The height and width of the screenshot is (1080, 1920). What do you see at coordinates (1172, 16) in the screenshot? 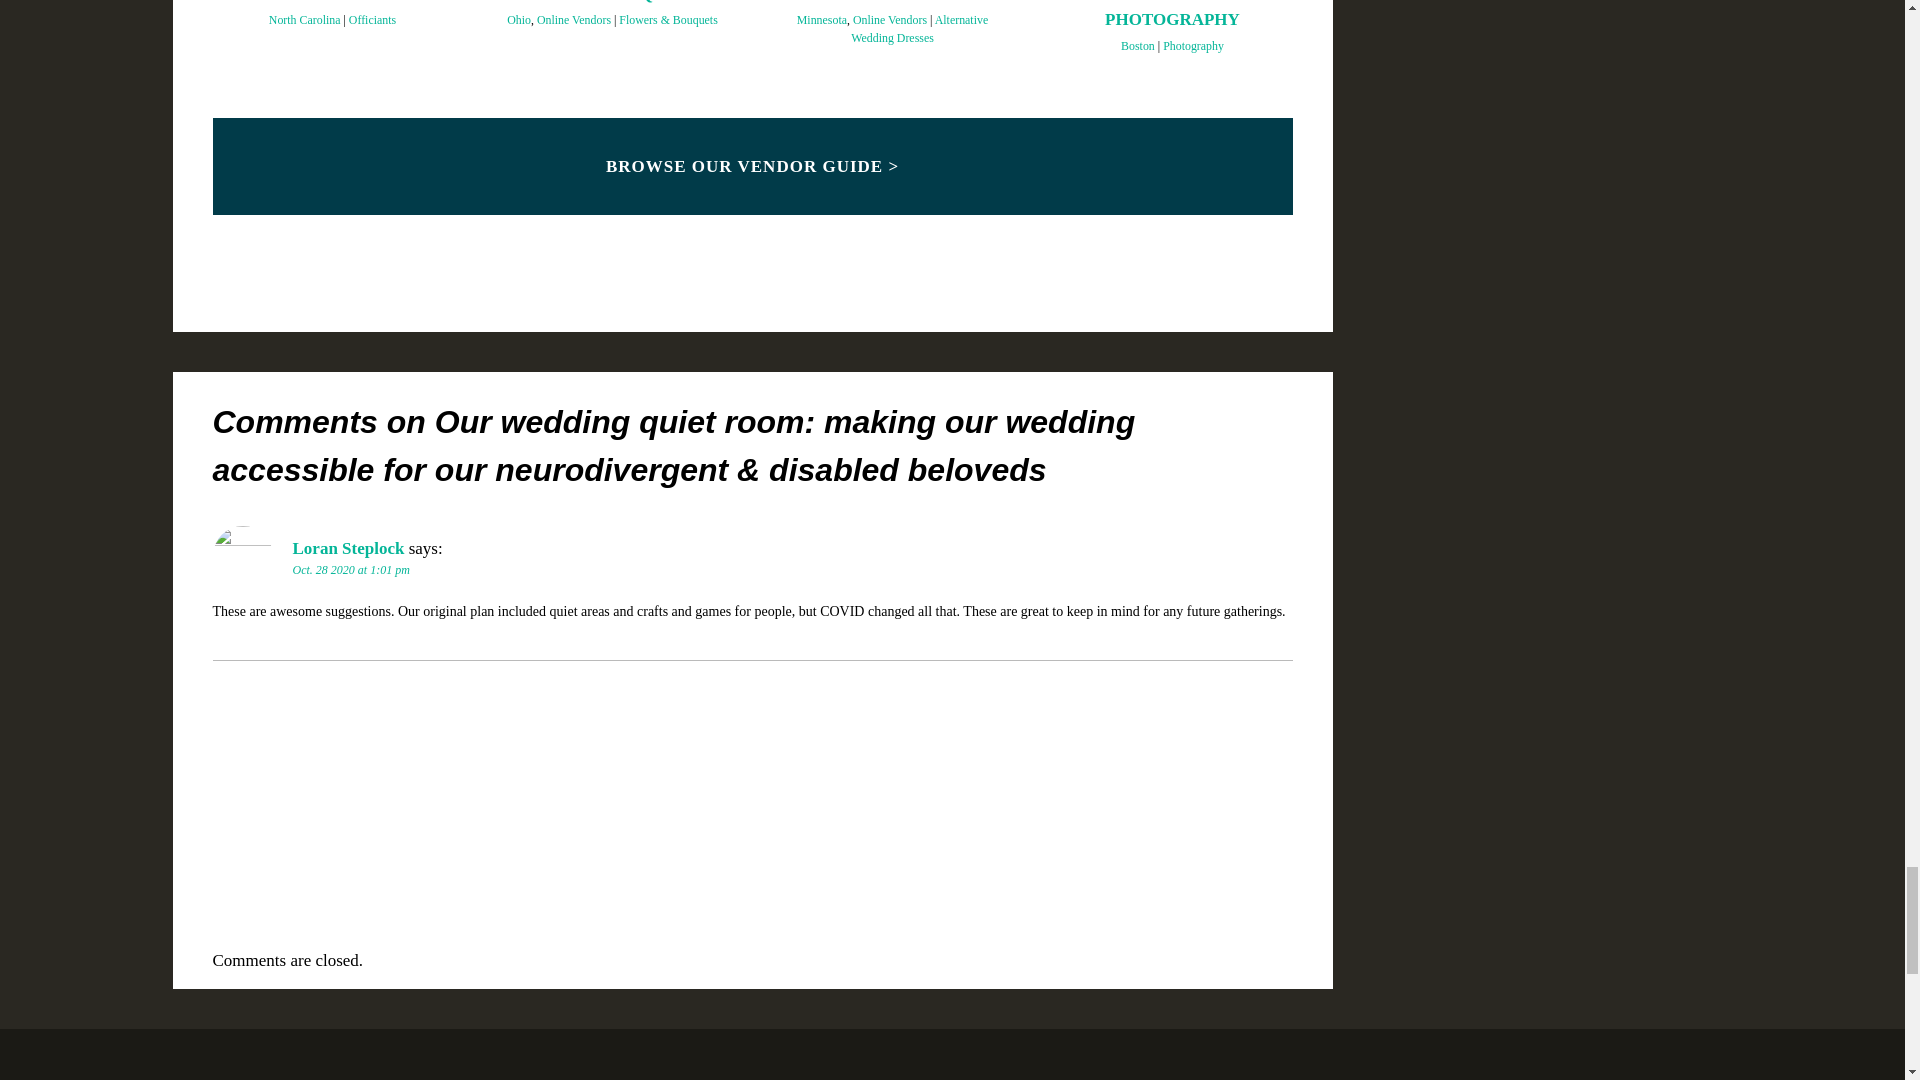
I see `MacRamos Photography` at bounding box center [1172, 16].